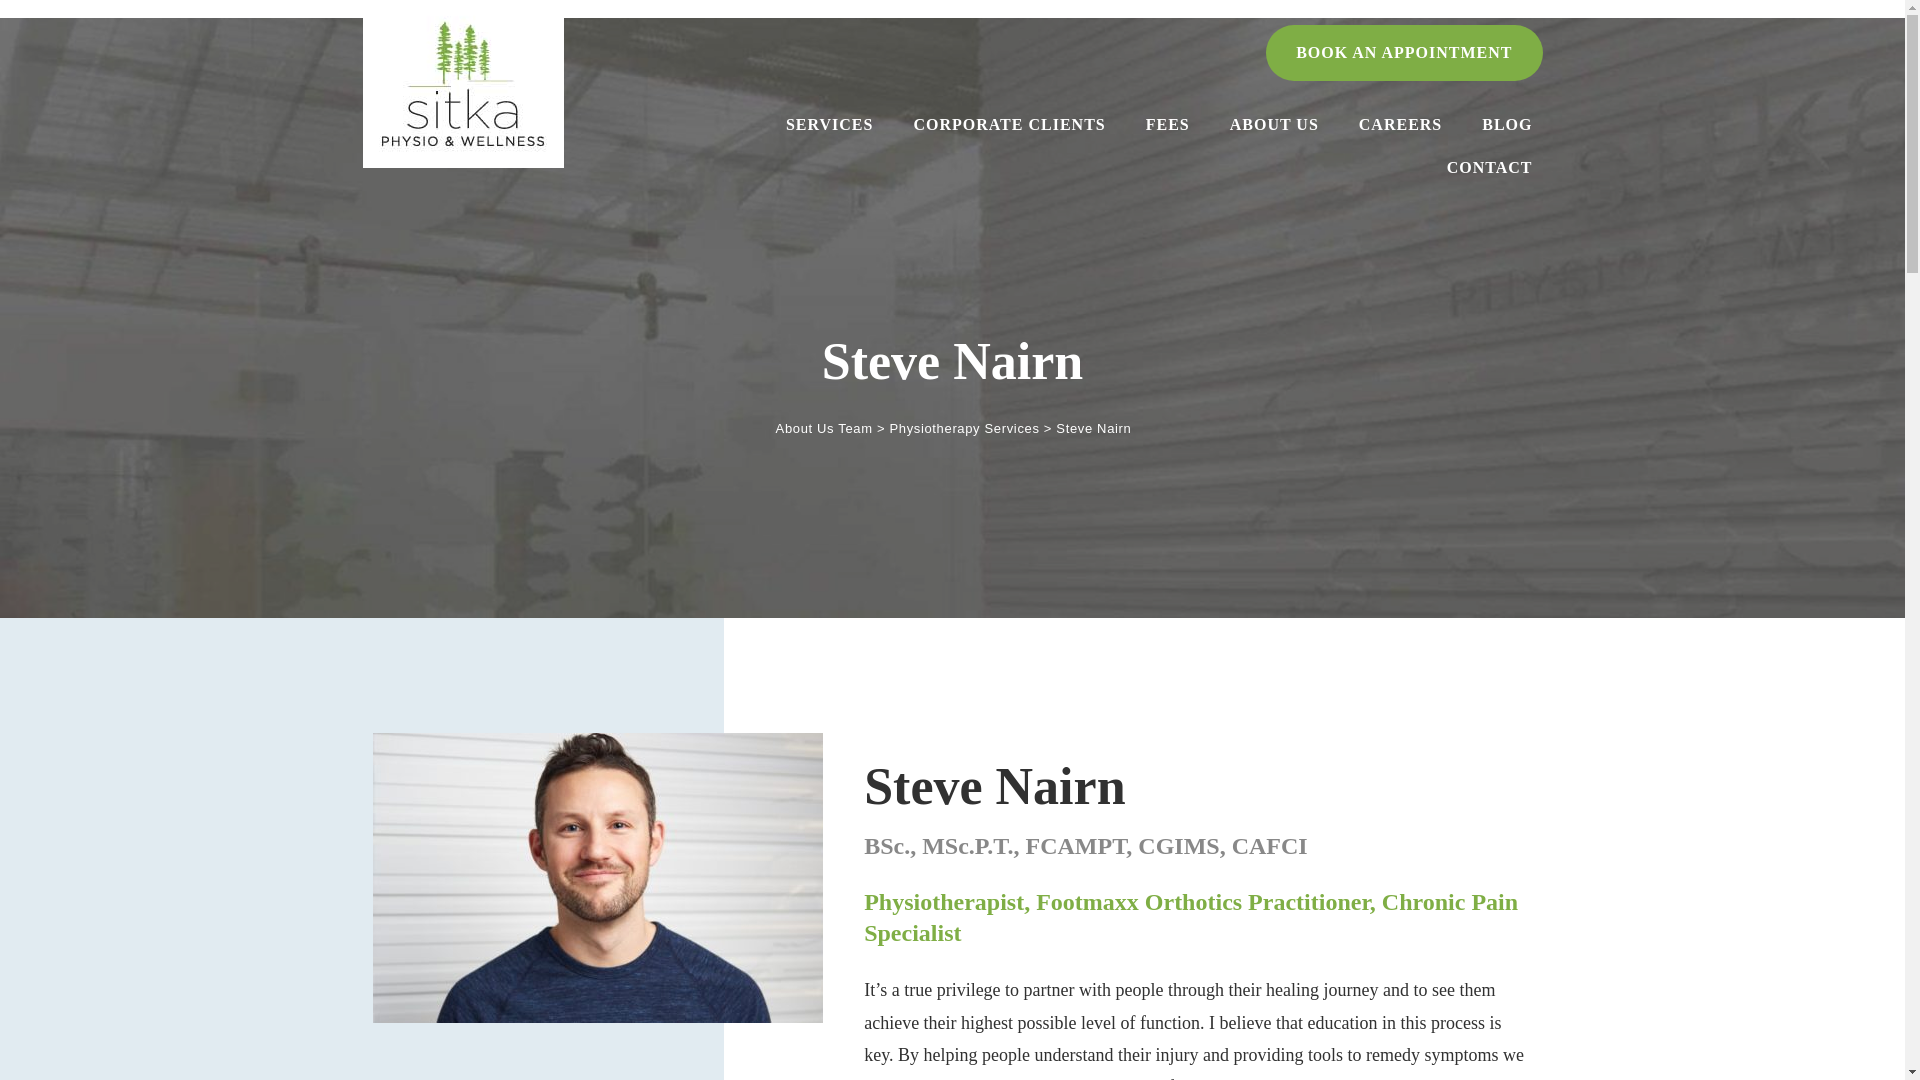 The height and width of the screenshot is (1080, 1920). What do you see at coordinates (1168, 124) in the screenshot?
I see `FEES` at bounding box center [1168, 124].